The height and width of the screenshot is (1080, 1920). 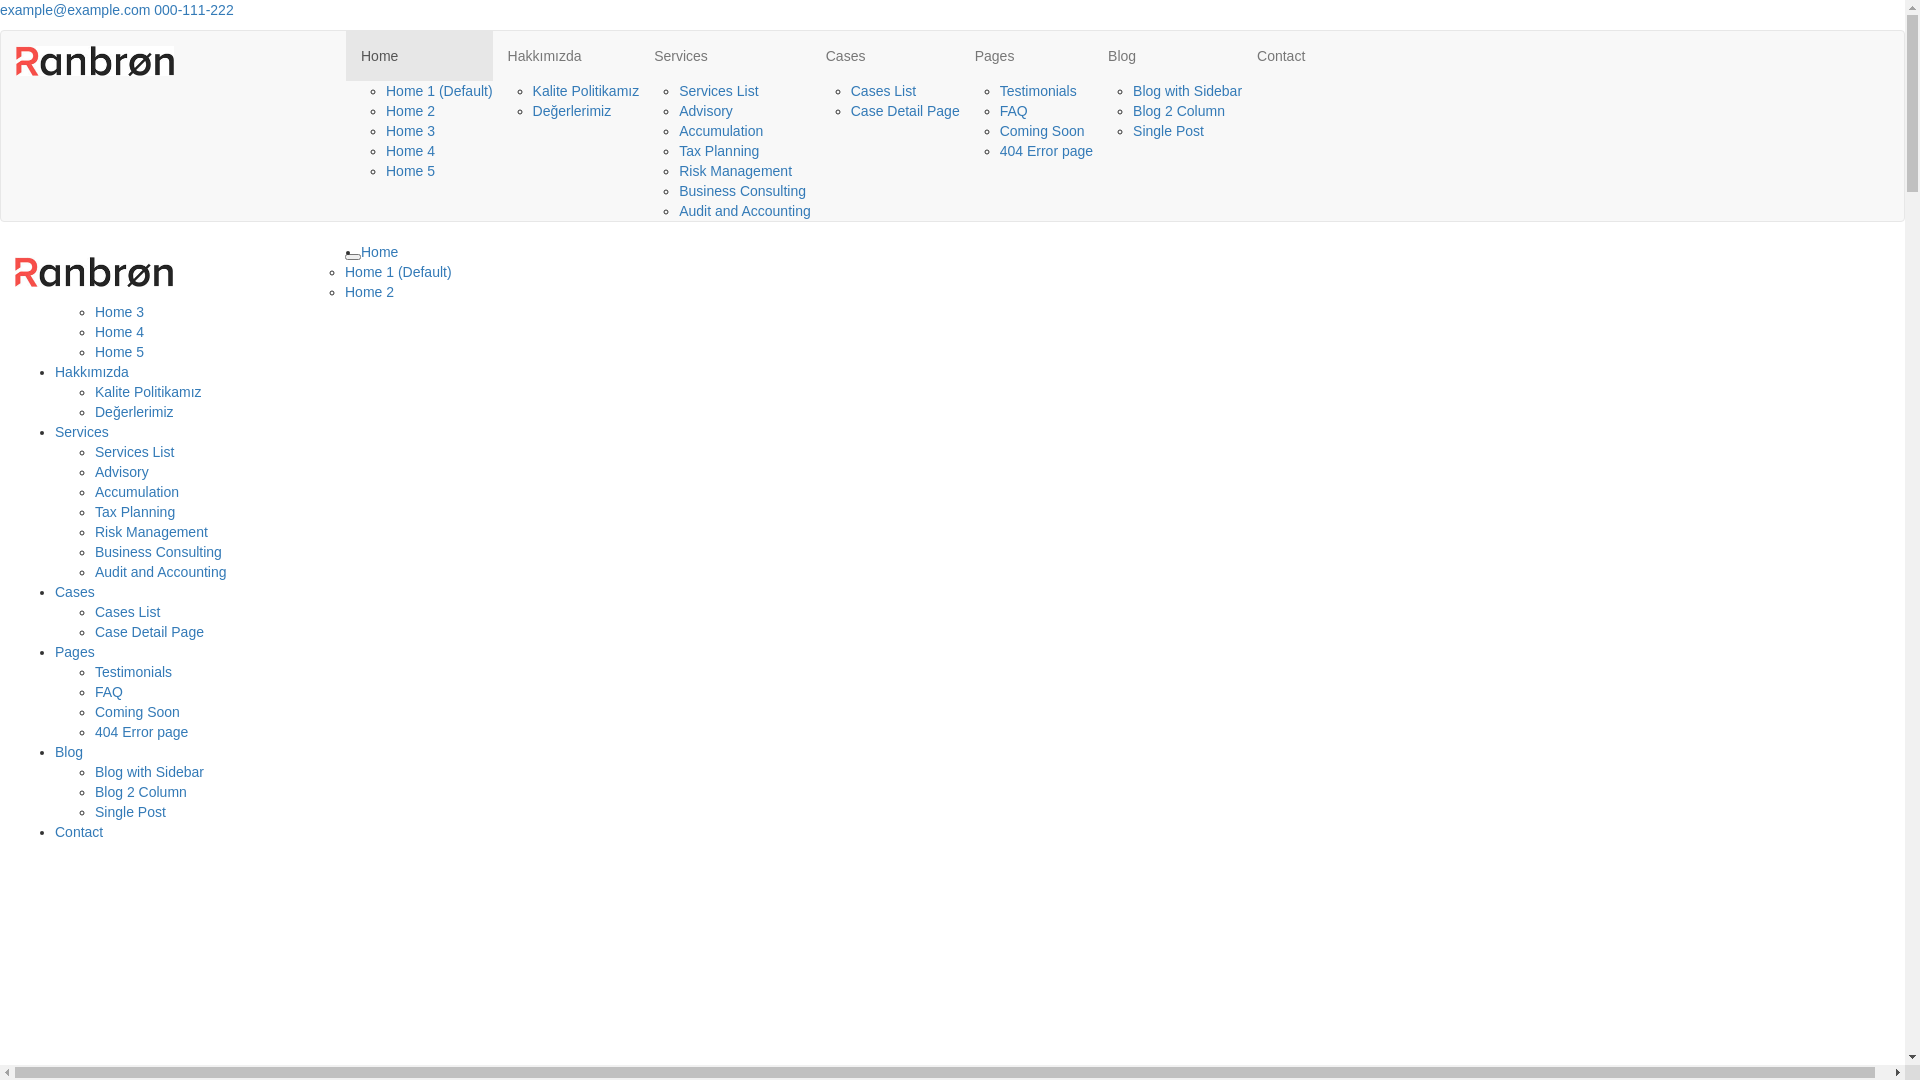 What do you see at coordinates (745, 211) in the screenshot?
I see `Audit and Accounting` at bounding box center [745, 211].